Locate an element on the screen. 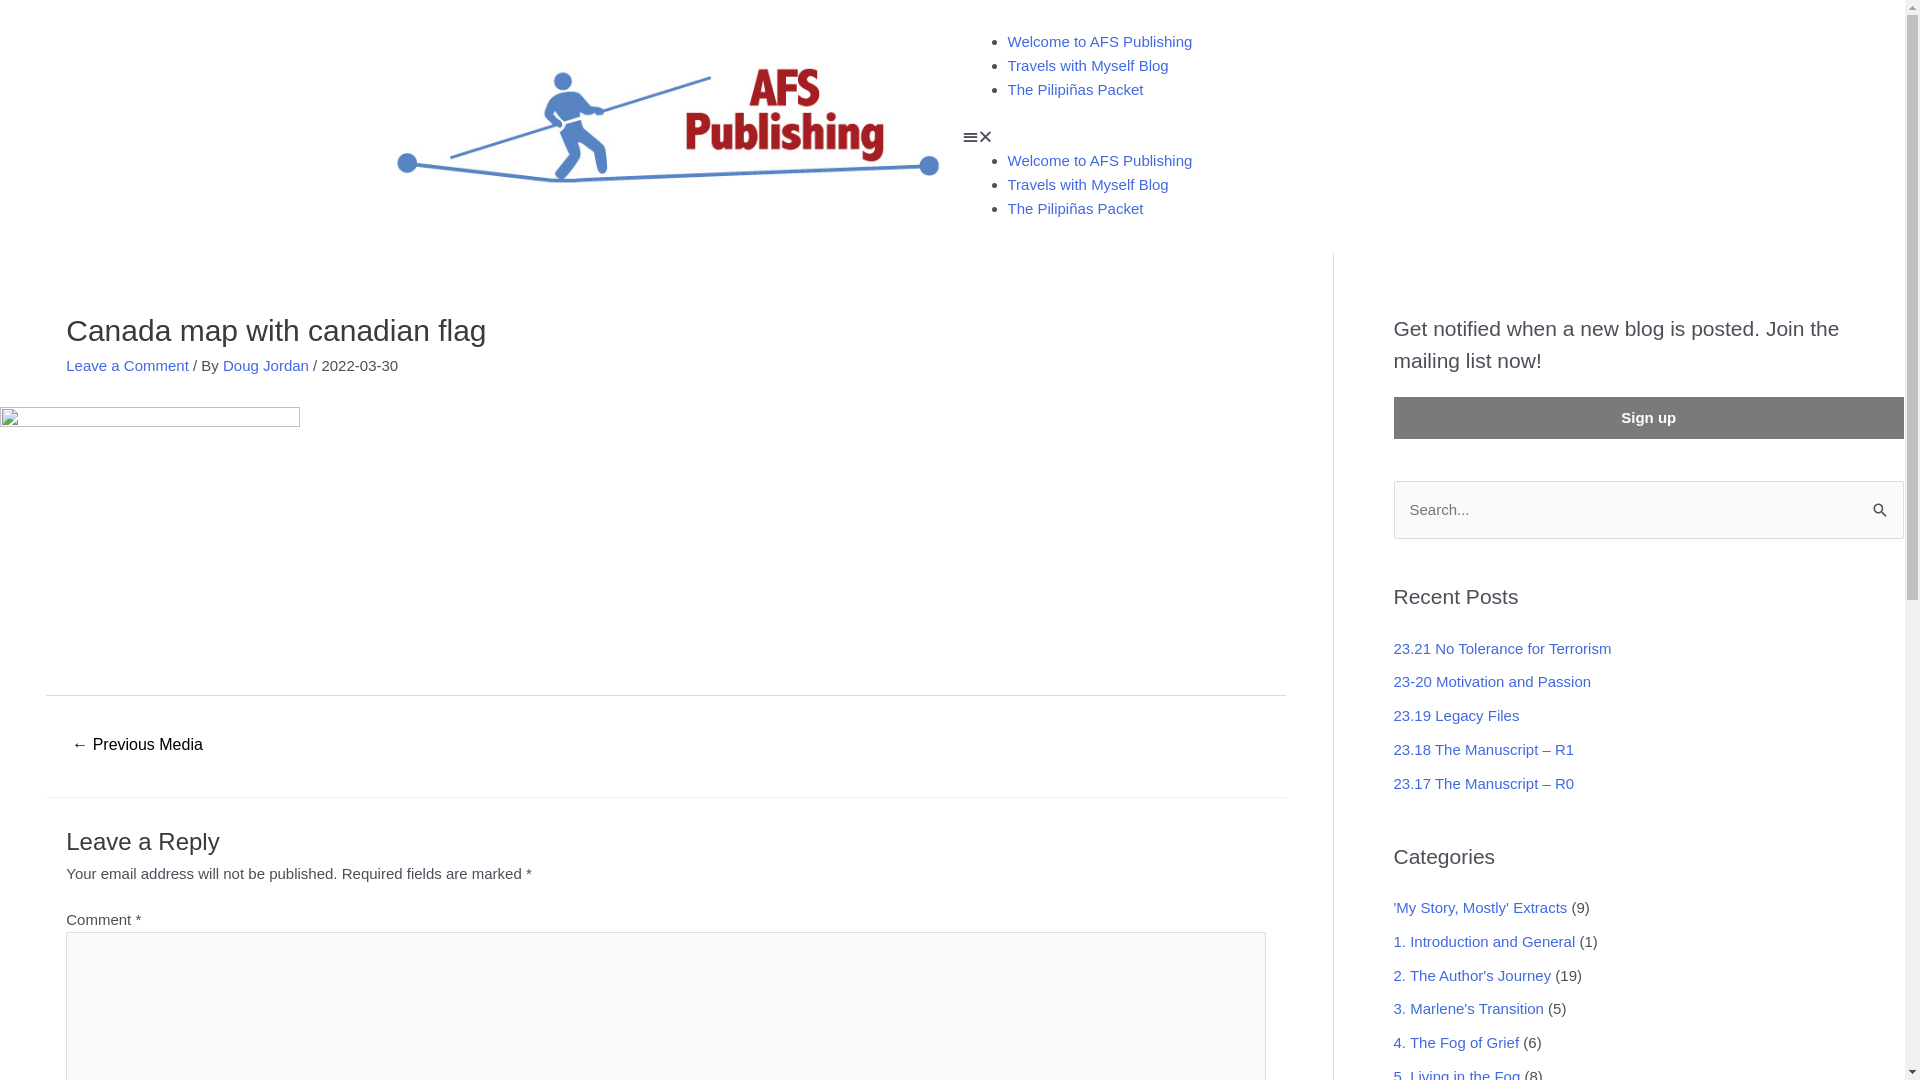 This screenshot has width=1920, height=1080. 1. Introduction and General is located at coordinates (1485, 942).